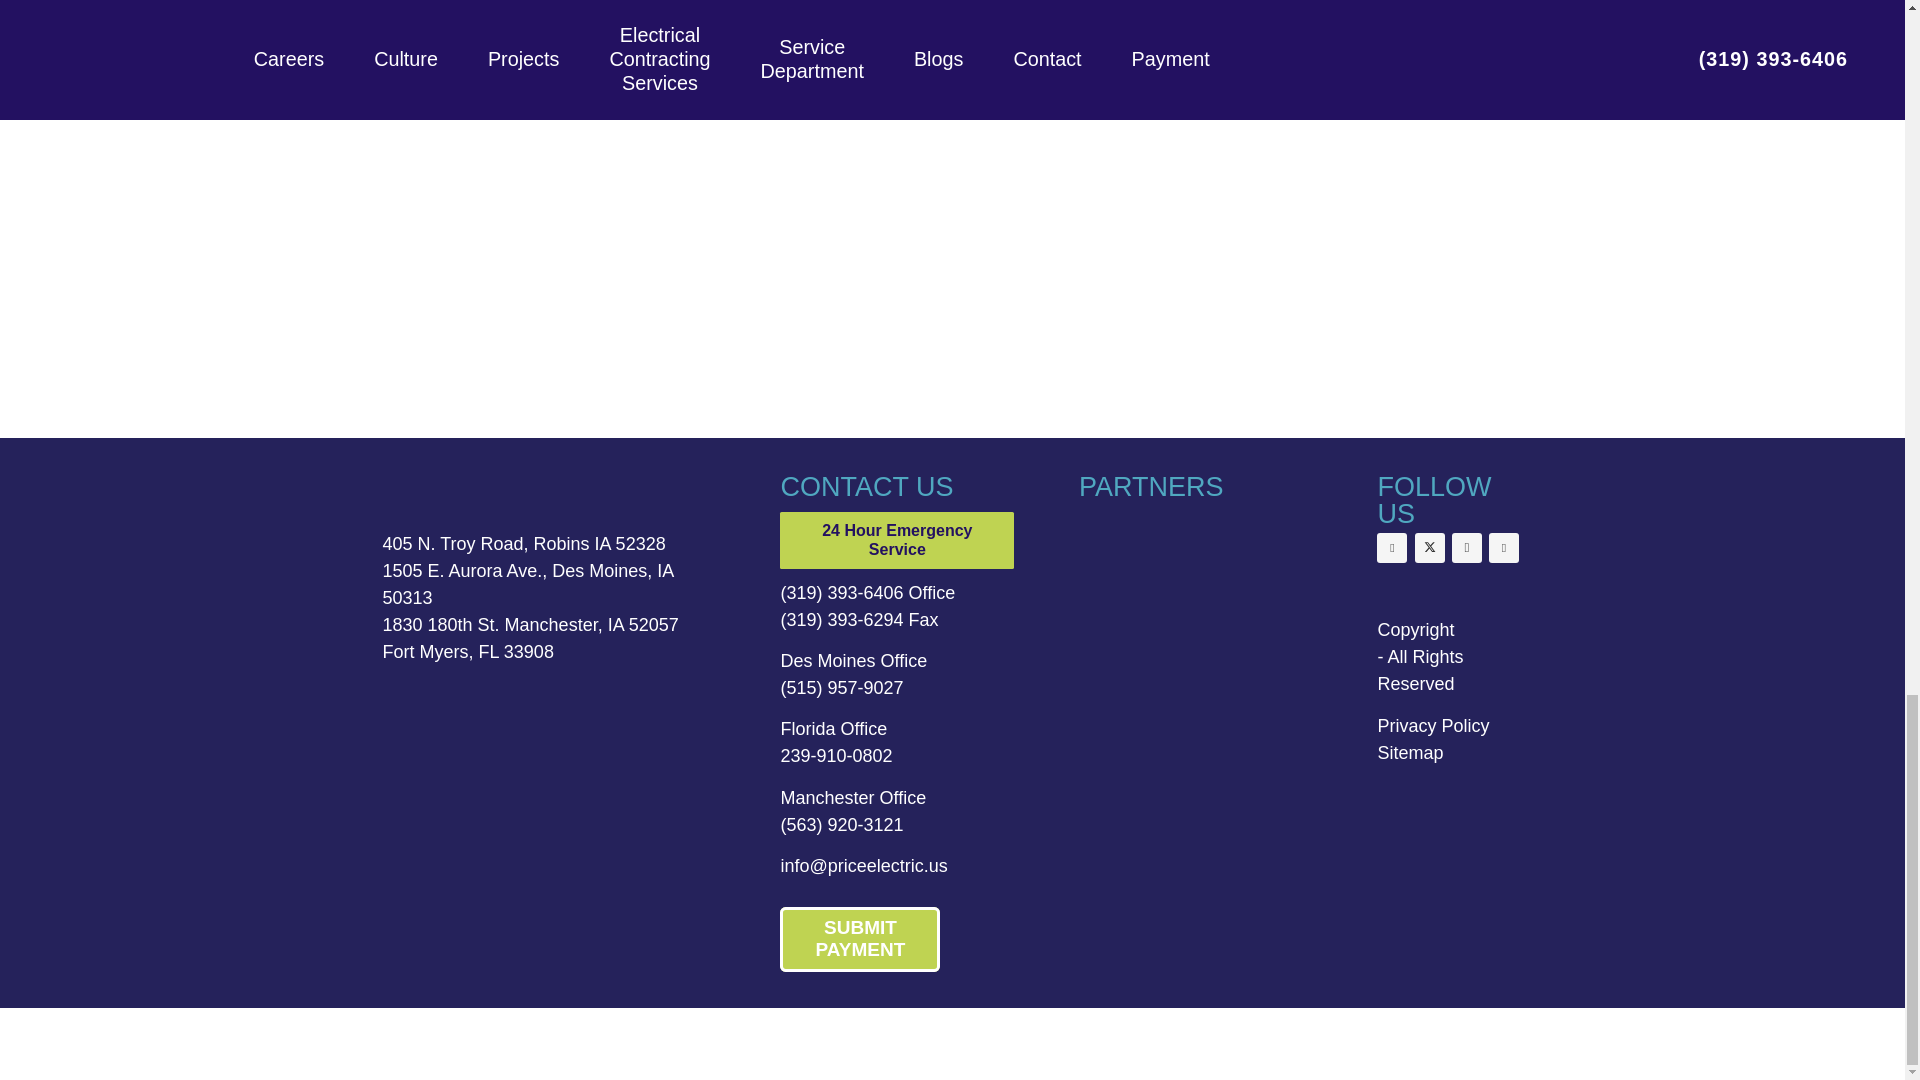  I want to click on LinkedIn, so click(1504, 548).